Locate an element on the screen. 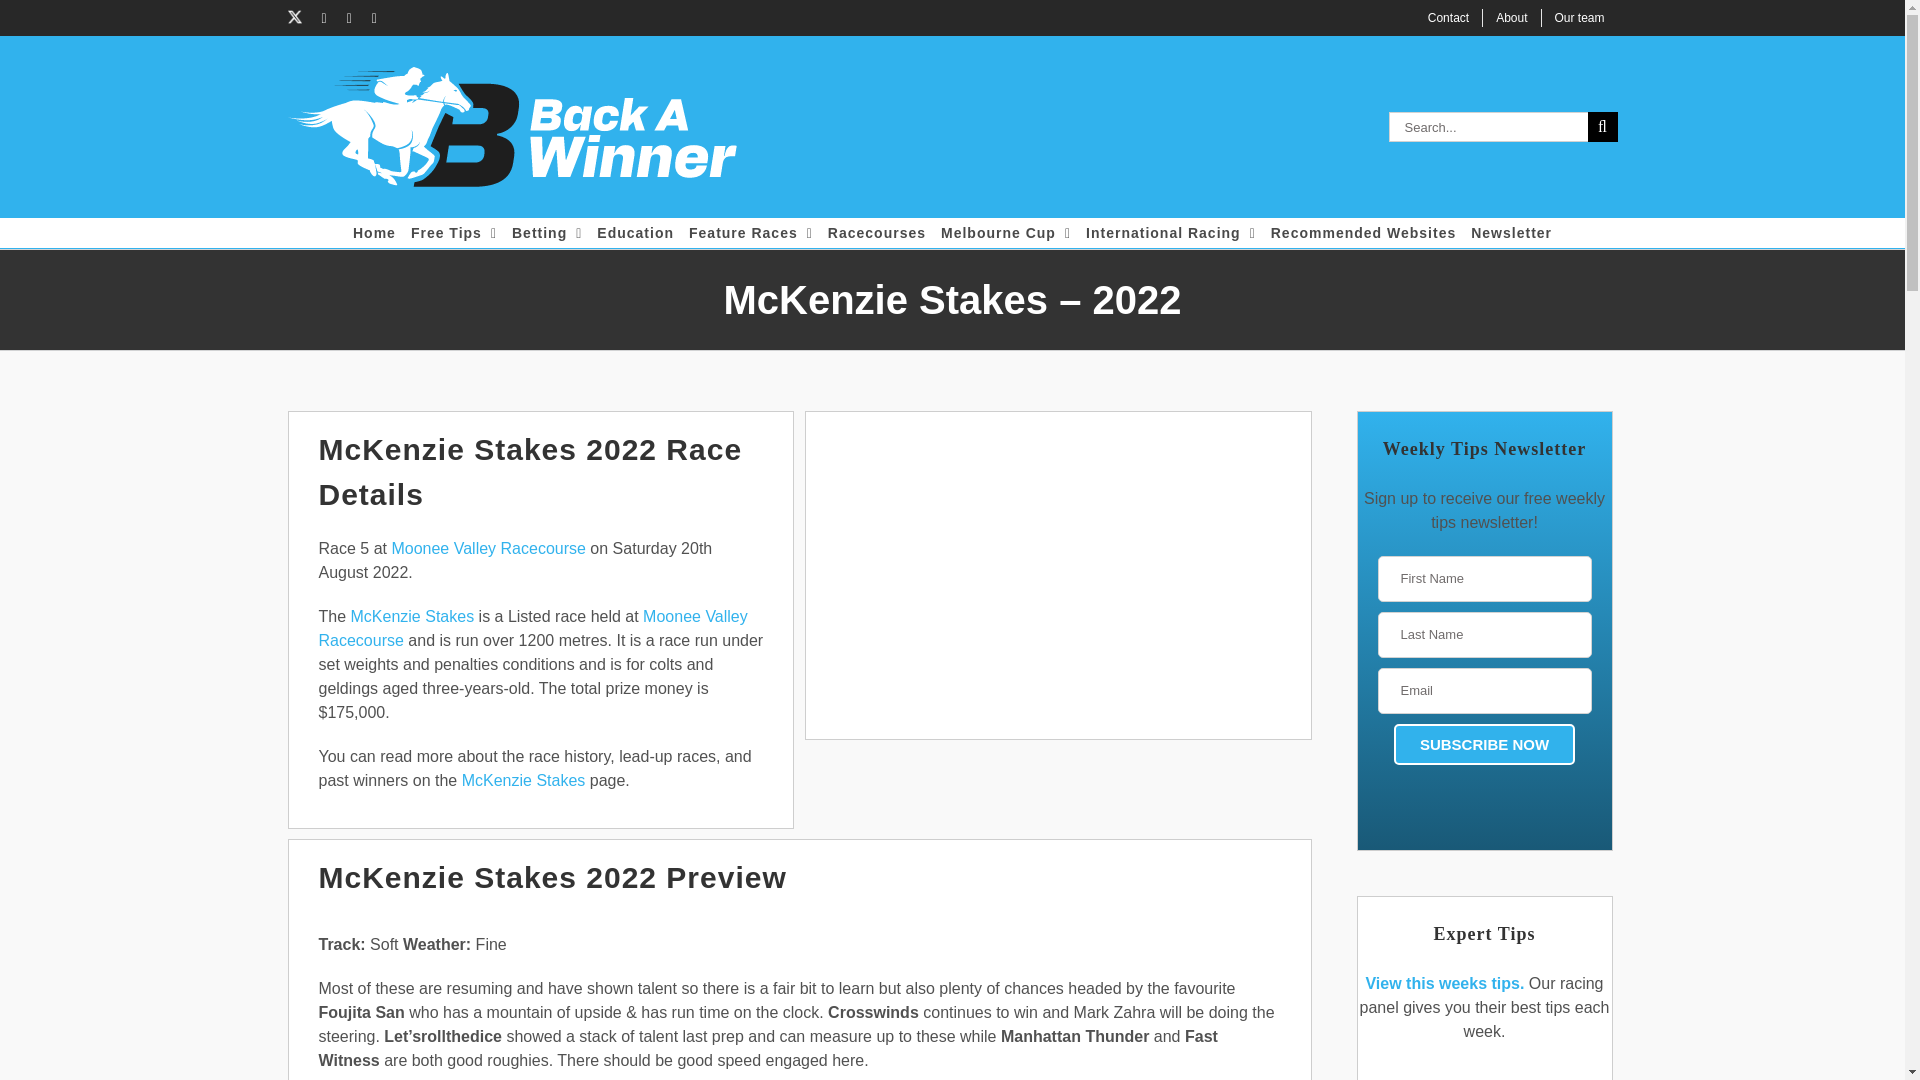 The height and width of the screenshot is (1080, 1920). Our team is located at coordinates (1580, 18).